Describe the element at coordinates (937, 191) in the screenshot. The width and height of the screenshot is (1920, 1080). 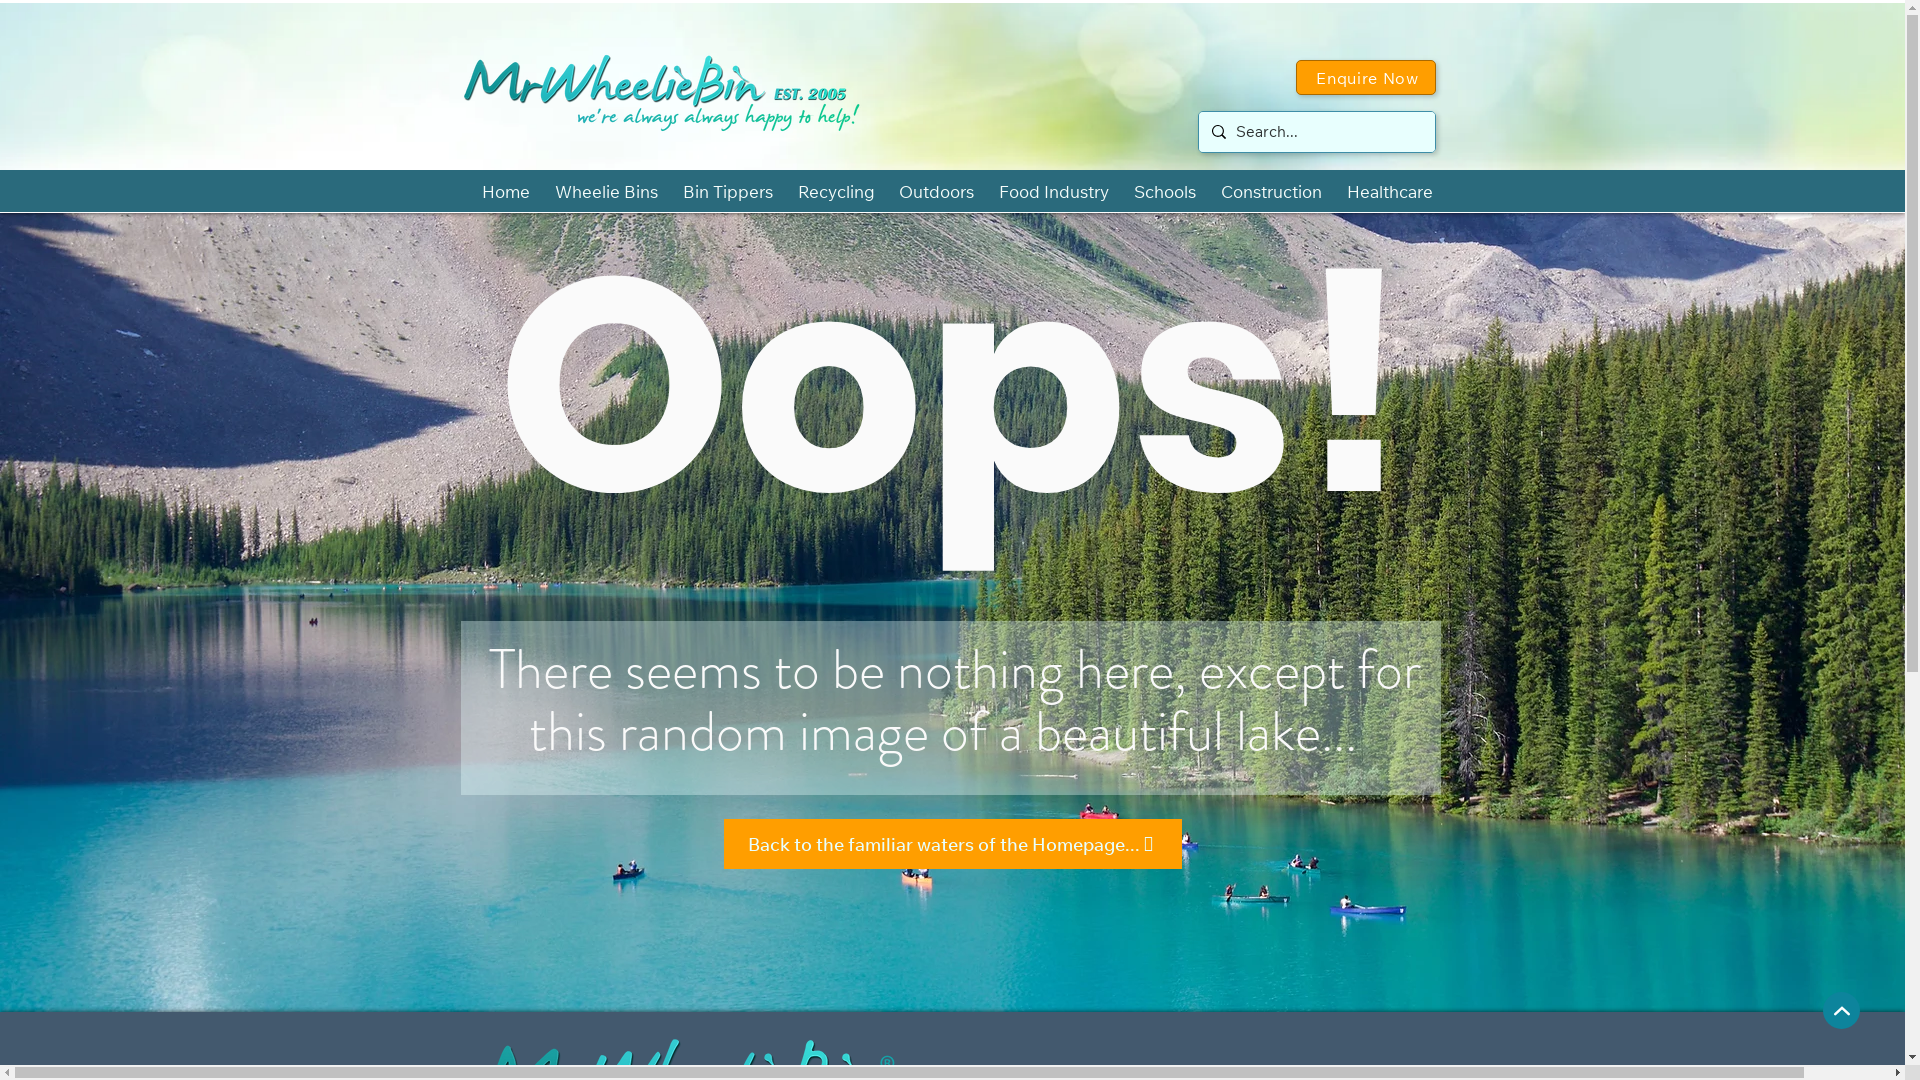
I see `Outdoors` at that location.